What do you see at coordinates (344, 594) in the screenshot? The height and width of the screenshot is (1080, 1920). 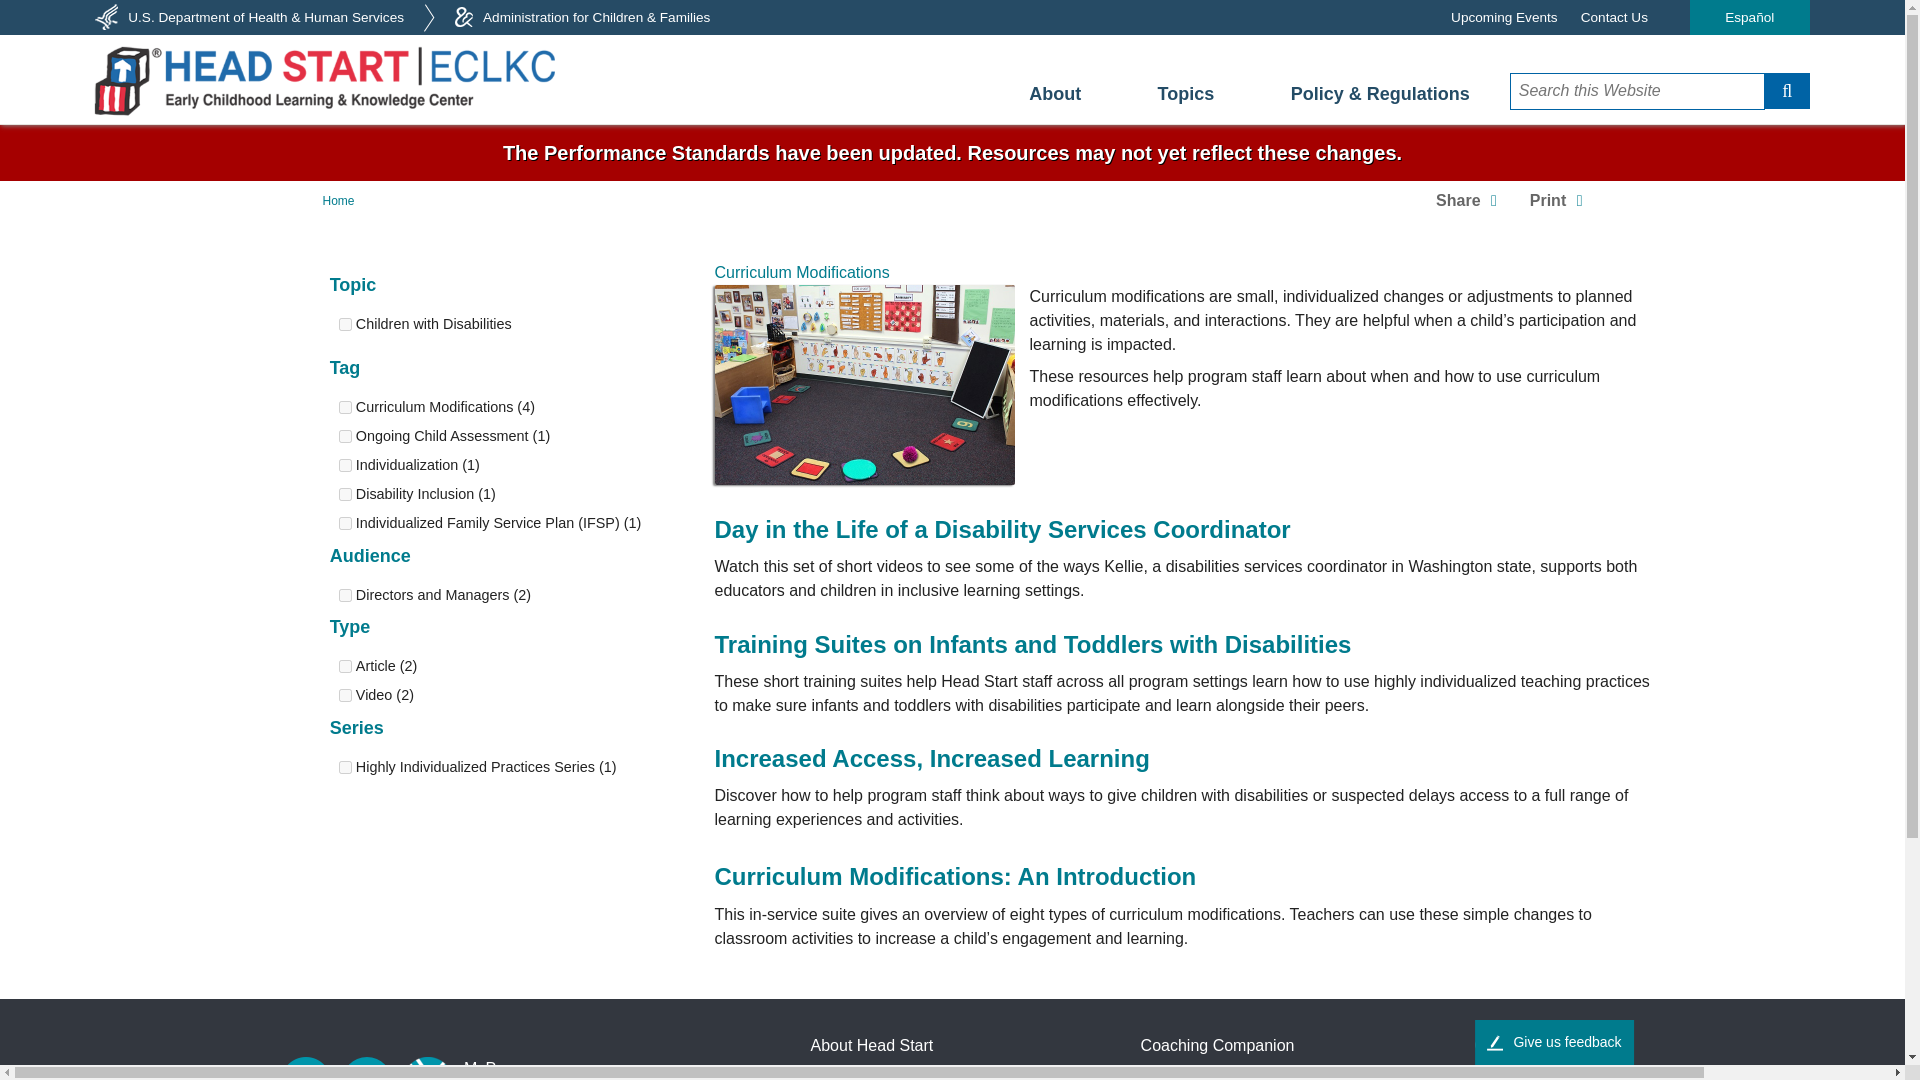 I see `on` at bounding box center [344, 594].